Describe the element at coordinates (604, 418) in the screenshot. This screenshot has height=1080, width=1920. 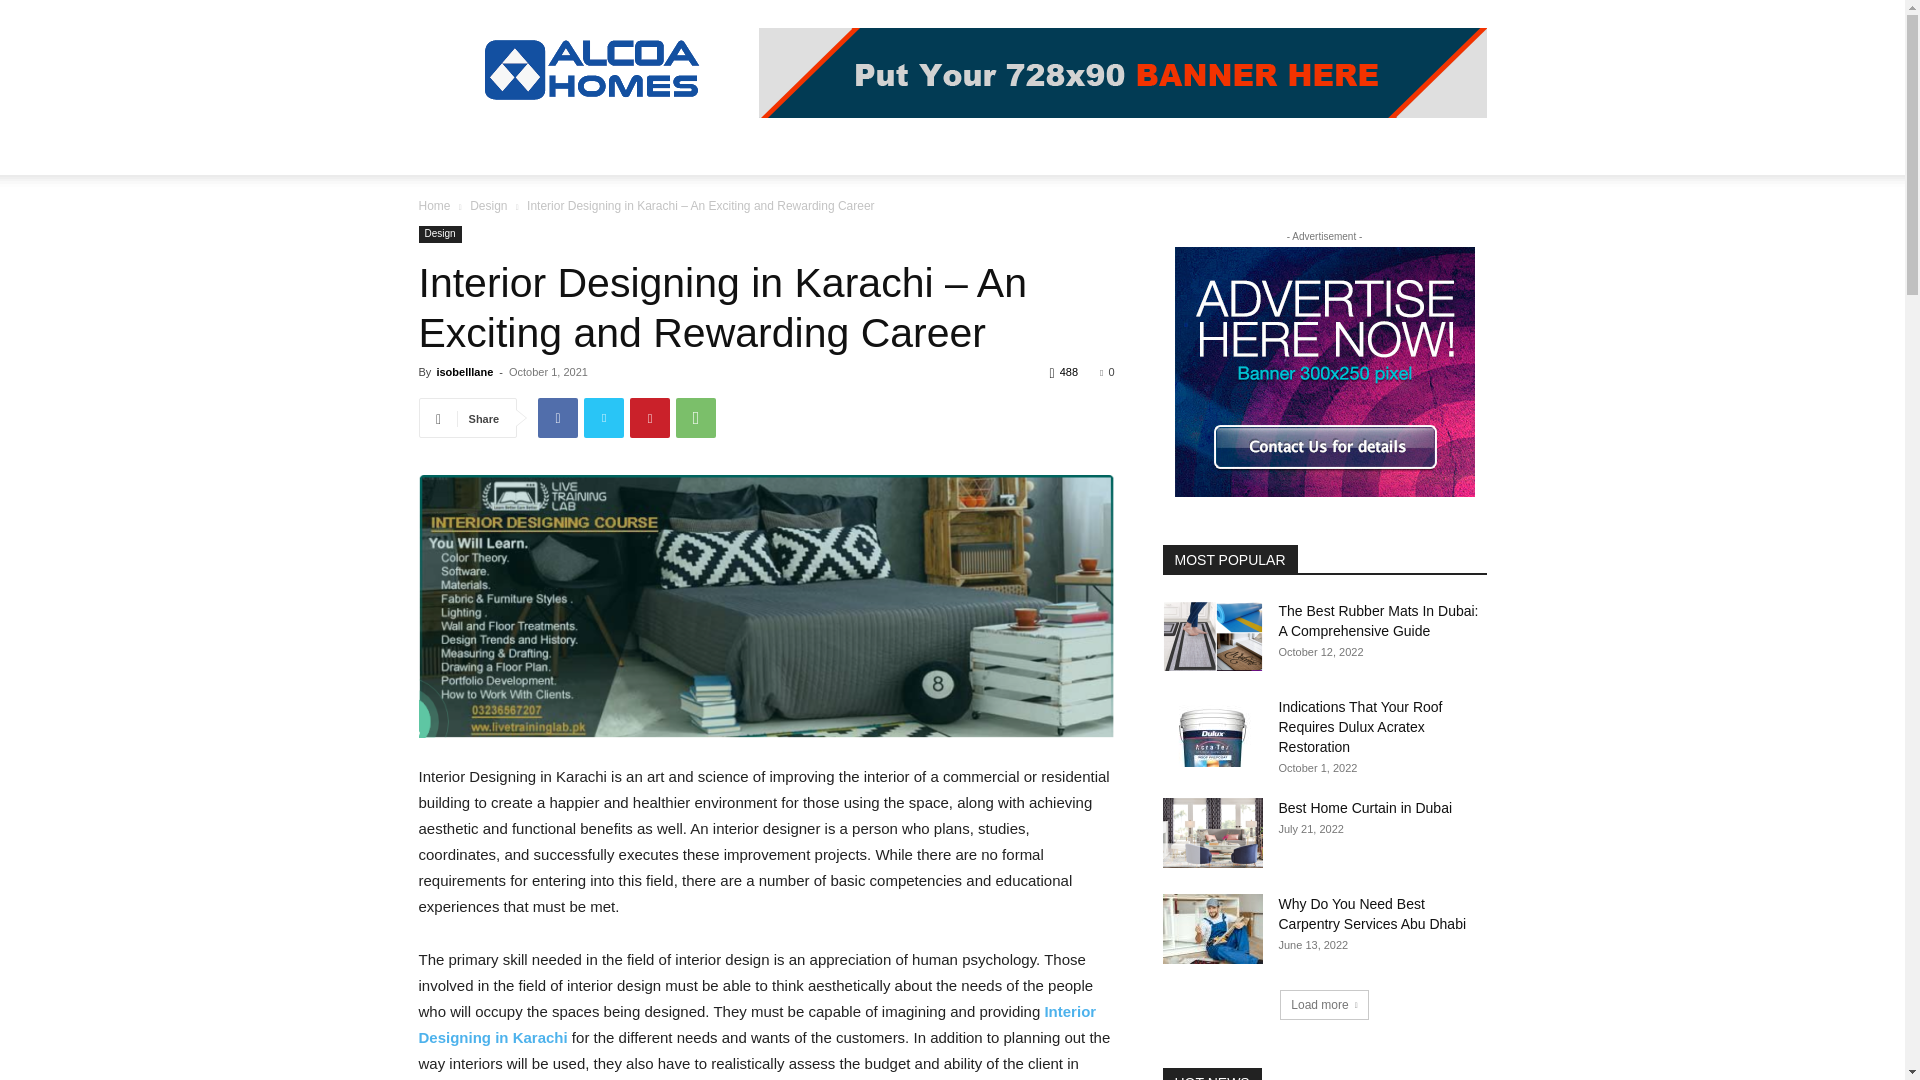
I see `Twitter` at that location.